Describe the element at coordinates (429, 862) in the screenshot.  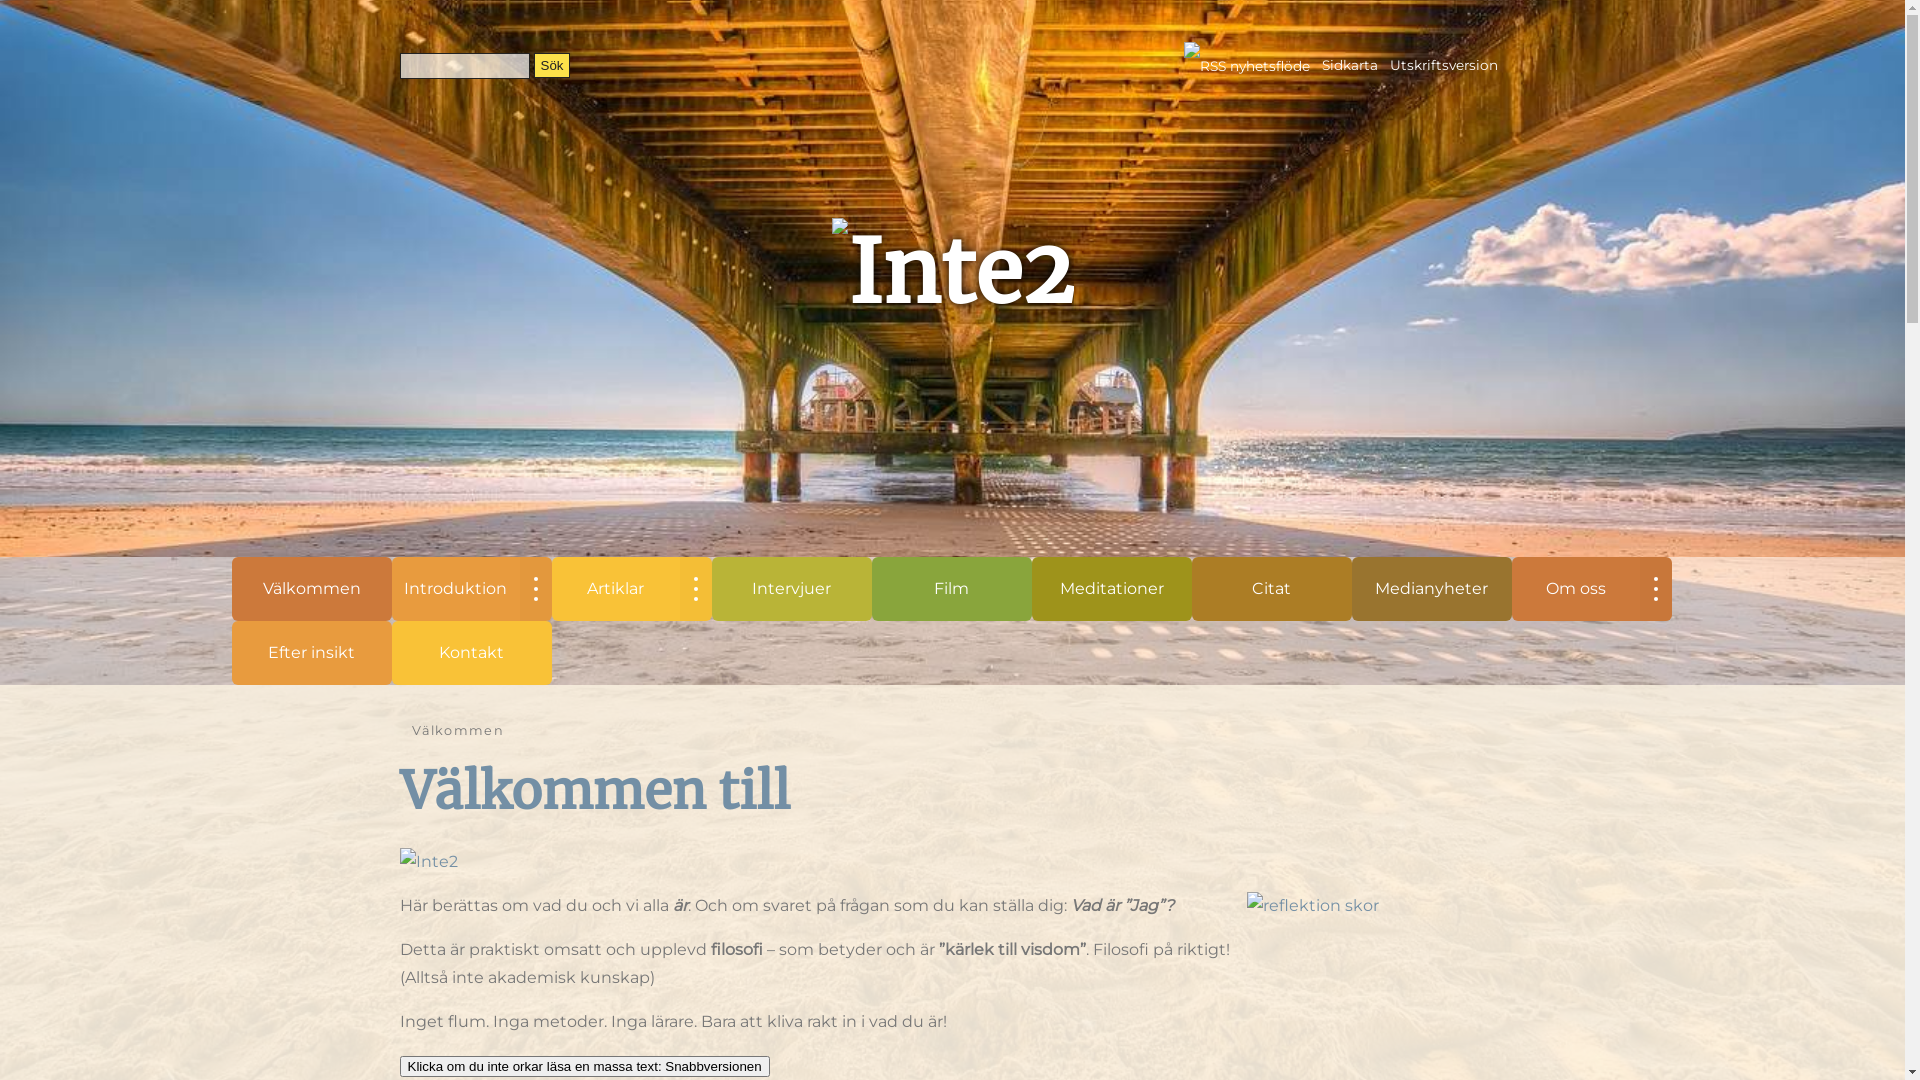
I see `Inte2` at that location.